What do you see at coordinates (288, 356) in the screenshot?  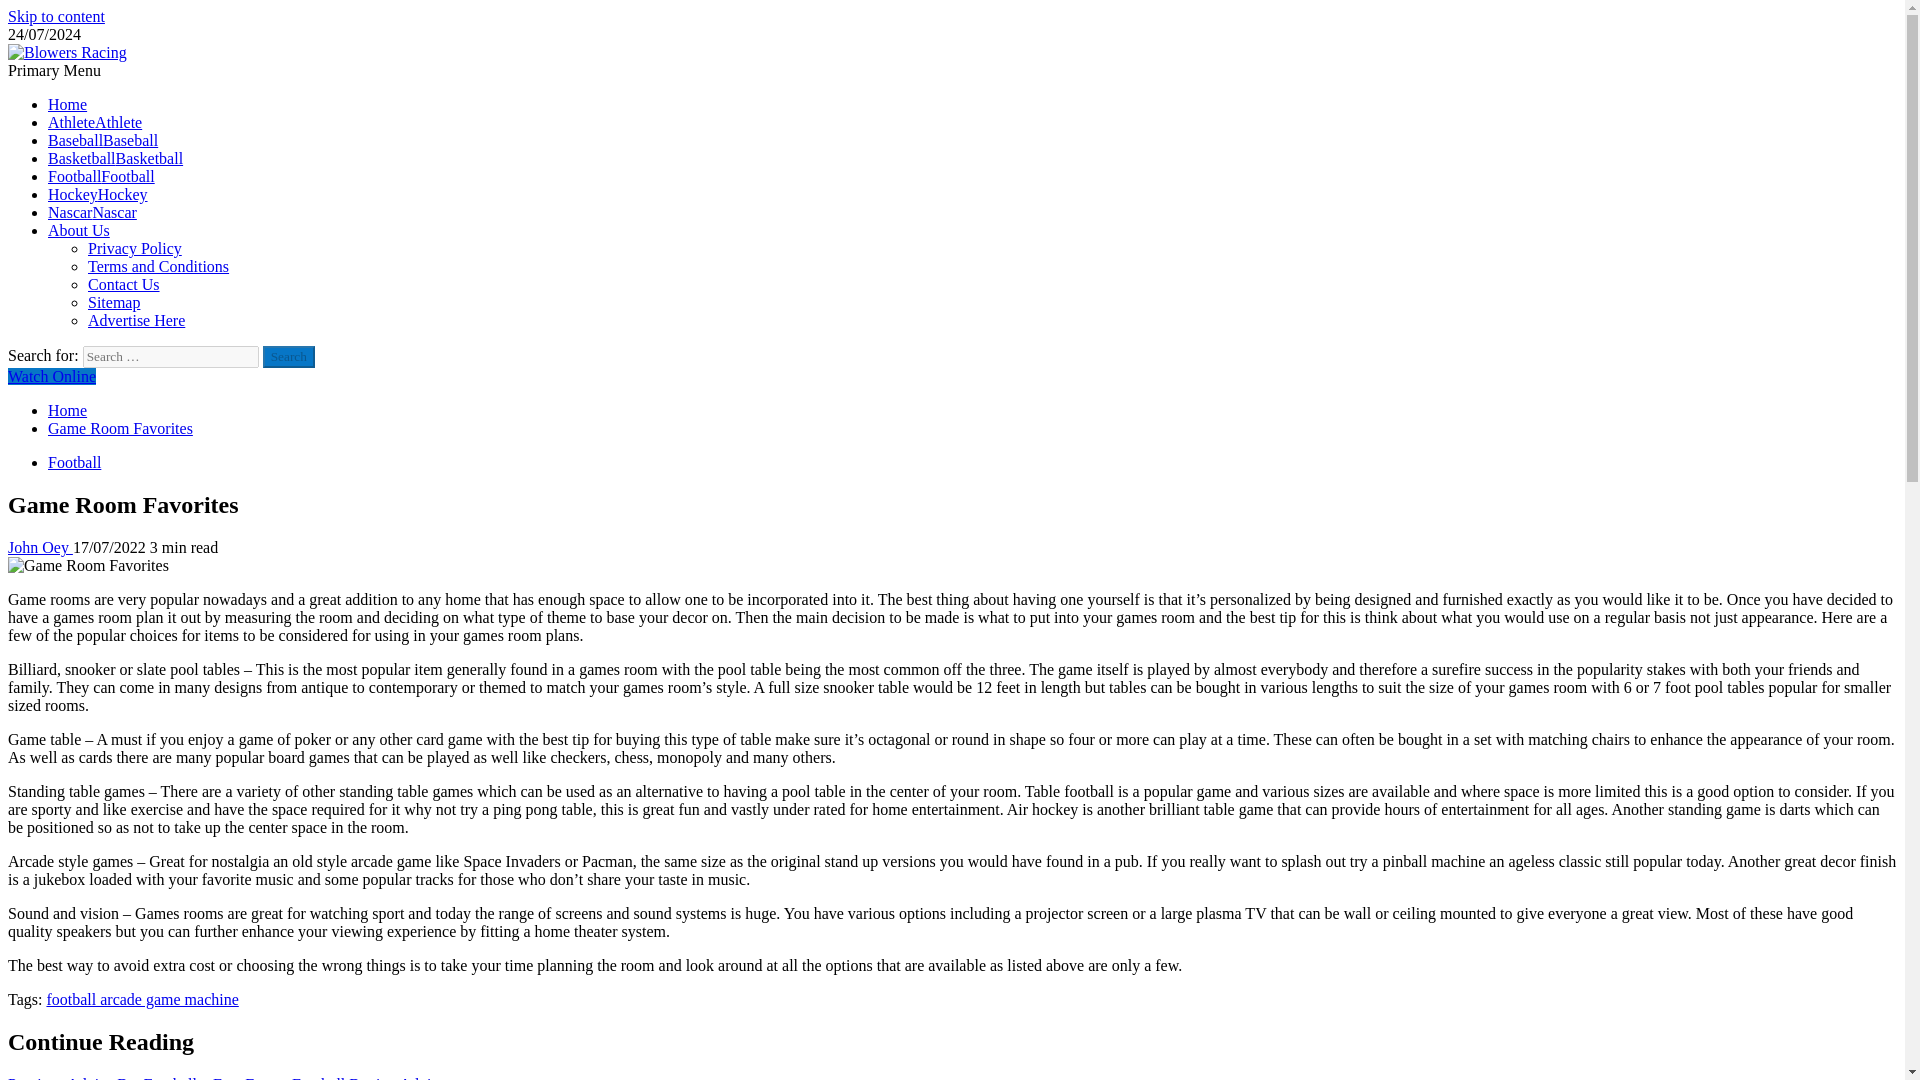 I see `Search` at bounding box center [288, 356].